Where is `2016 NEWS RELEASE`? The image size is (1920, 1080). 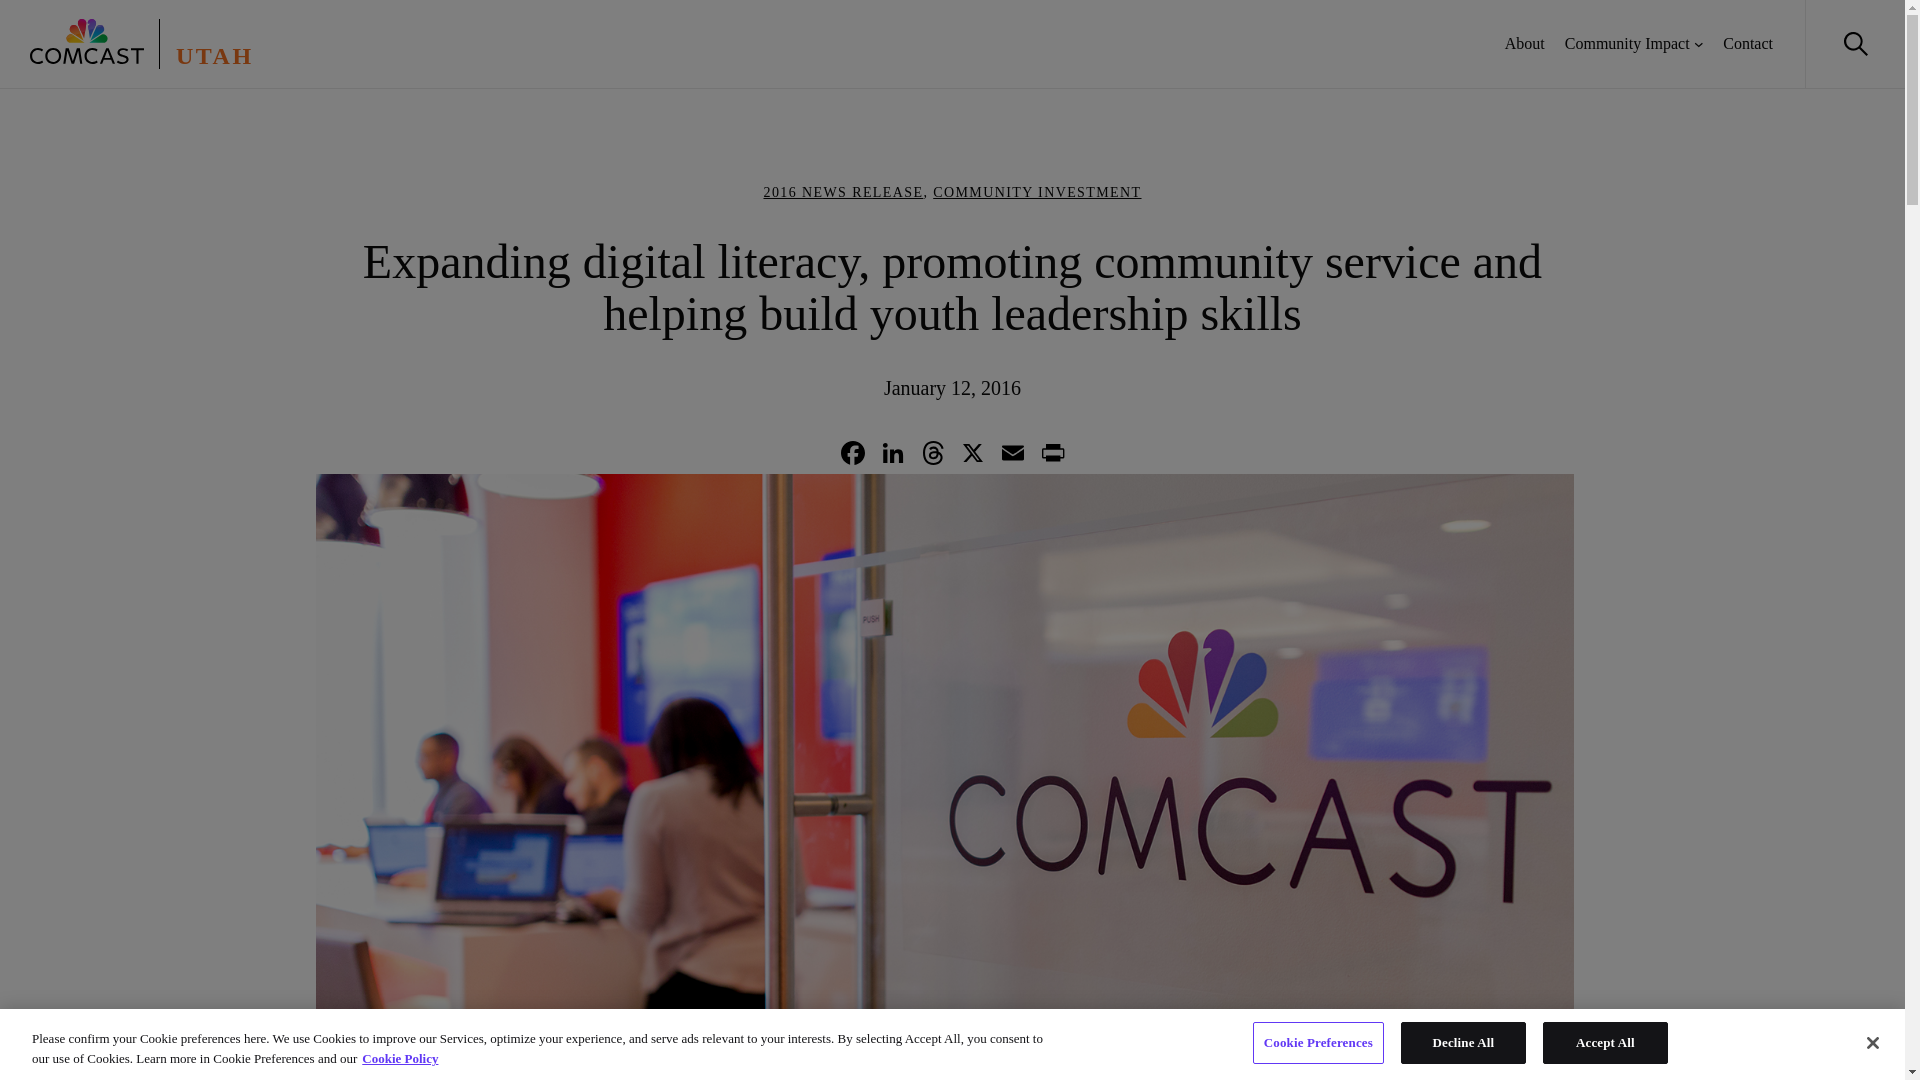 2016 NEWS RELEASE is located at coordinates (842, 192).